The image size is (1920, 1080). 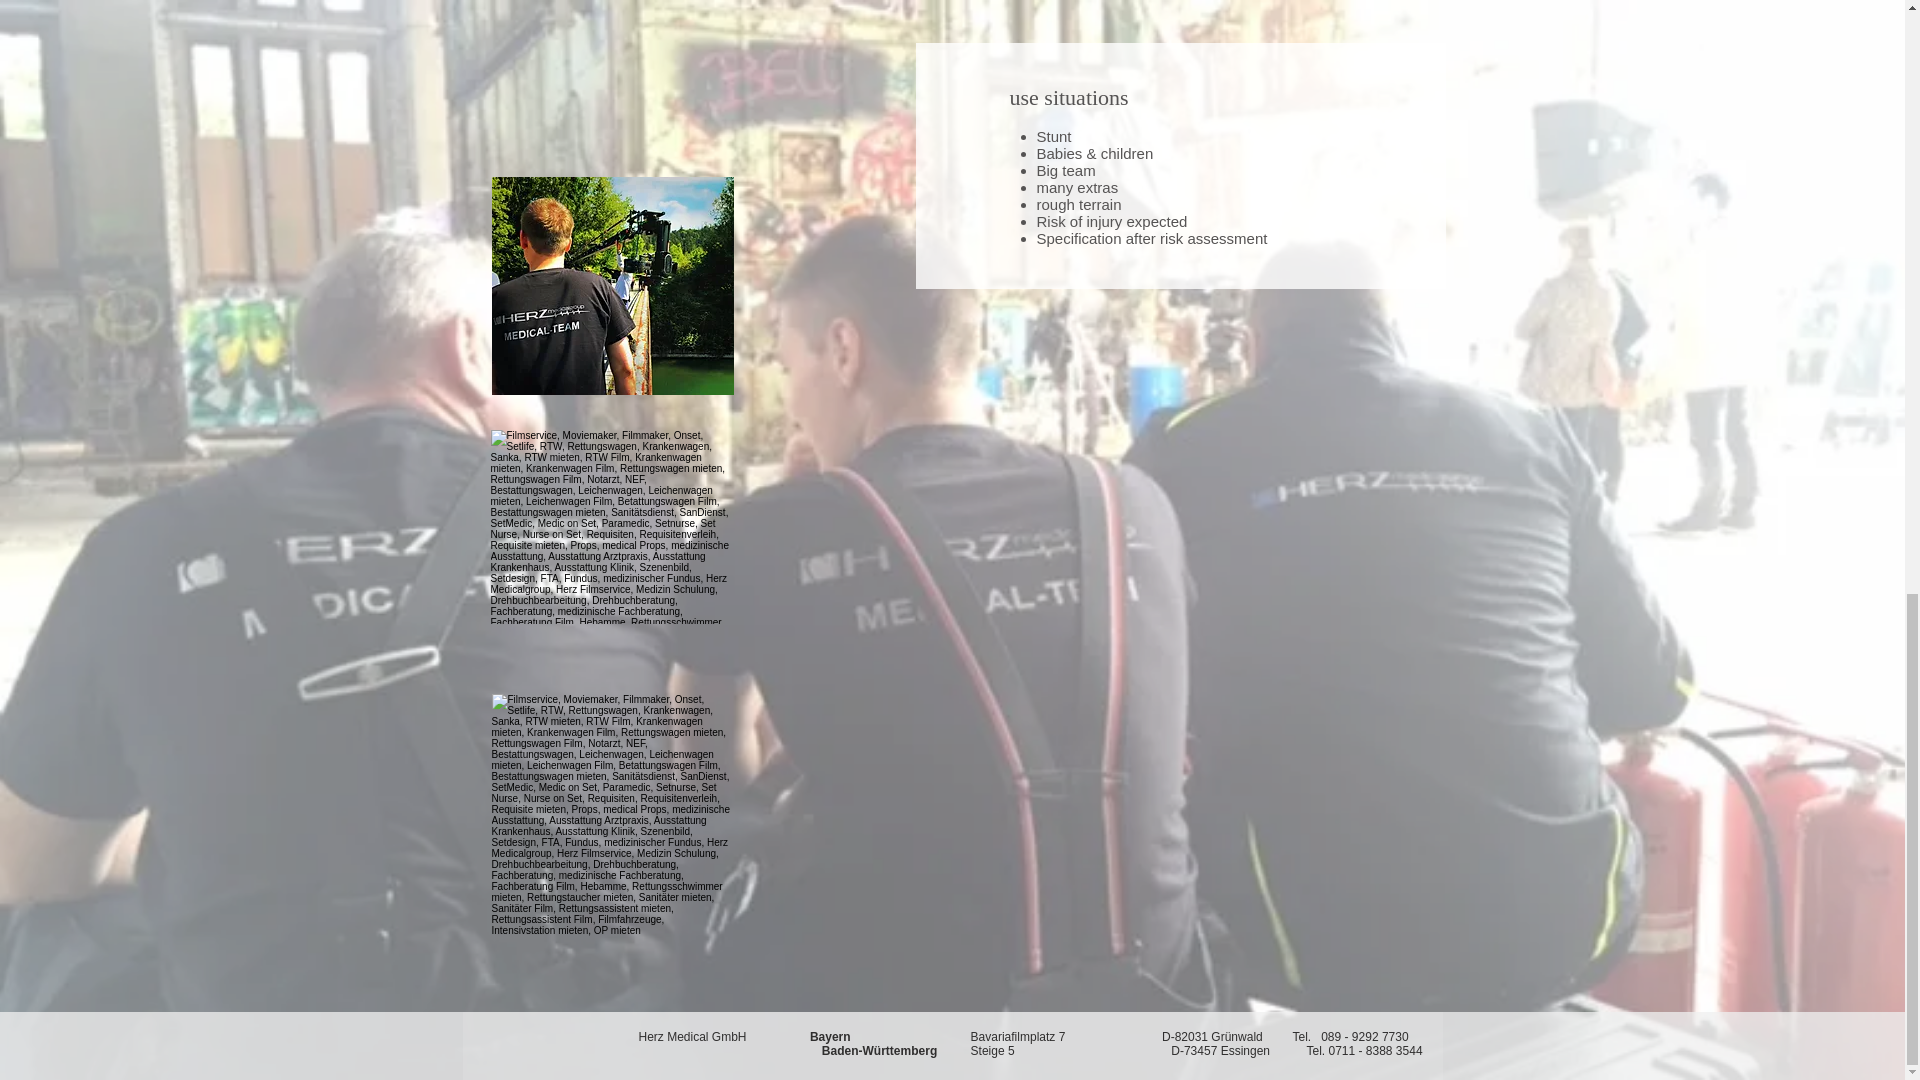 I want to click on SetMedic, so click(x=612, y=286).